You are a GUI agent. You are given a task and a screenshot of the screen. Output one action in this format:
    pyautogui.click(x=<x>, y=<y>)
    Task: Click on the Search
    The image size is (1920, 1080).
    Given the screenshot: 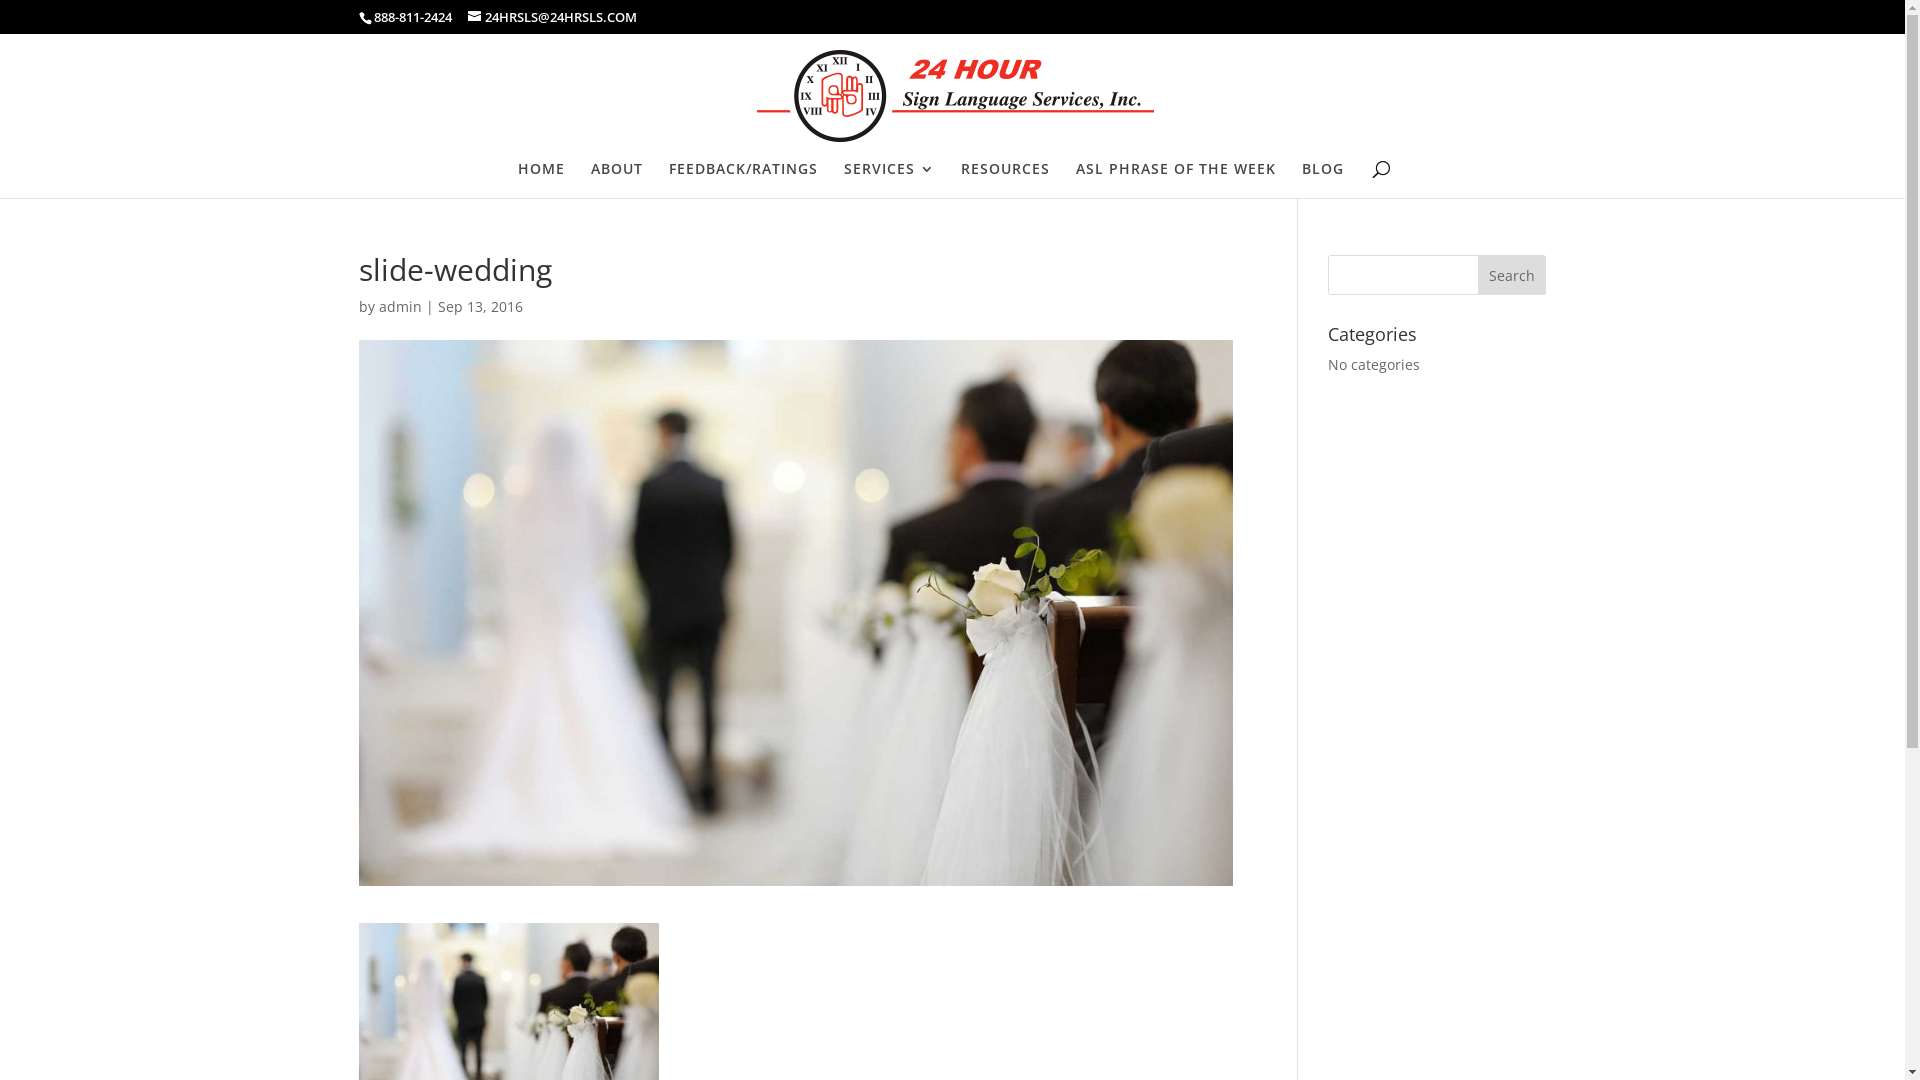 What is the action you would take?
    pyautogui.click(x=1512, y=275)
    